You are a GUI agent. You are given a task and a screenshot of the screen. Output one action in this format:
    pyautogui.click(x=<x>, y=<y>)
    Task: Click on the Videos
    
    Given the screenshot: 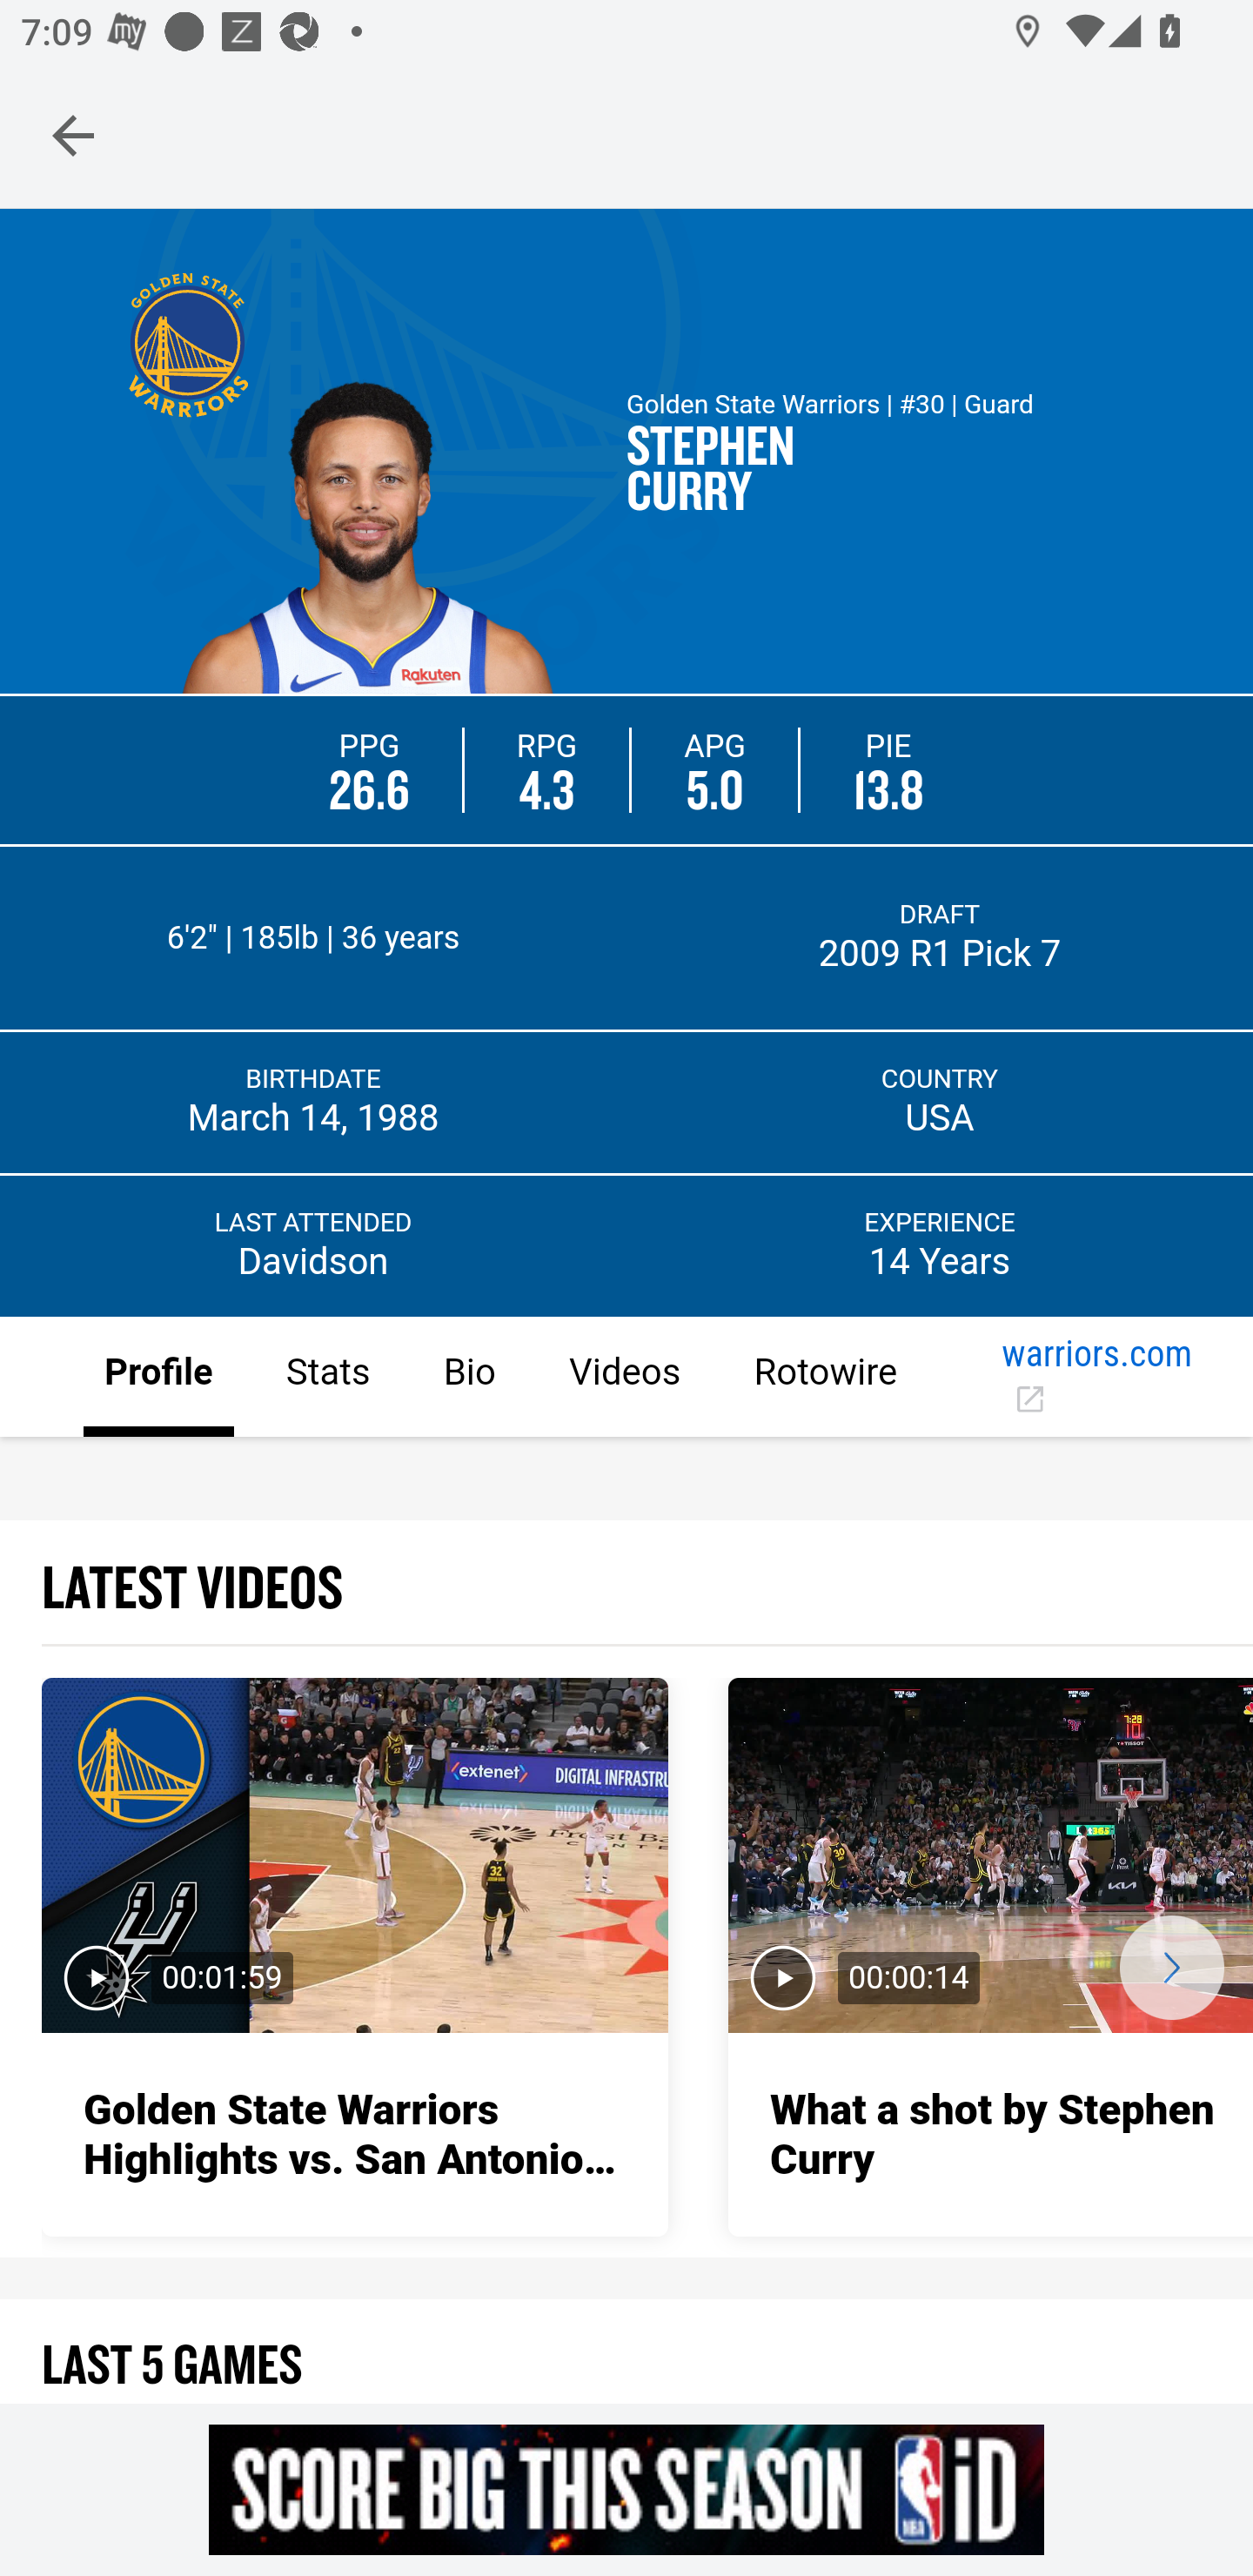 What is the action you would take?
    pyautogui.click(x=623, y=1378)
    